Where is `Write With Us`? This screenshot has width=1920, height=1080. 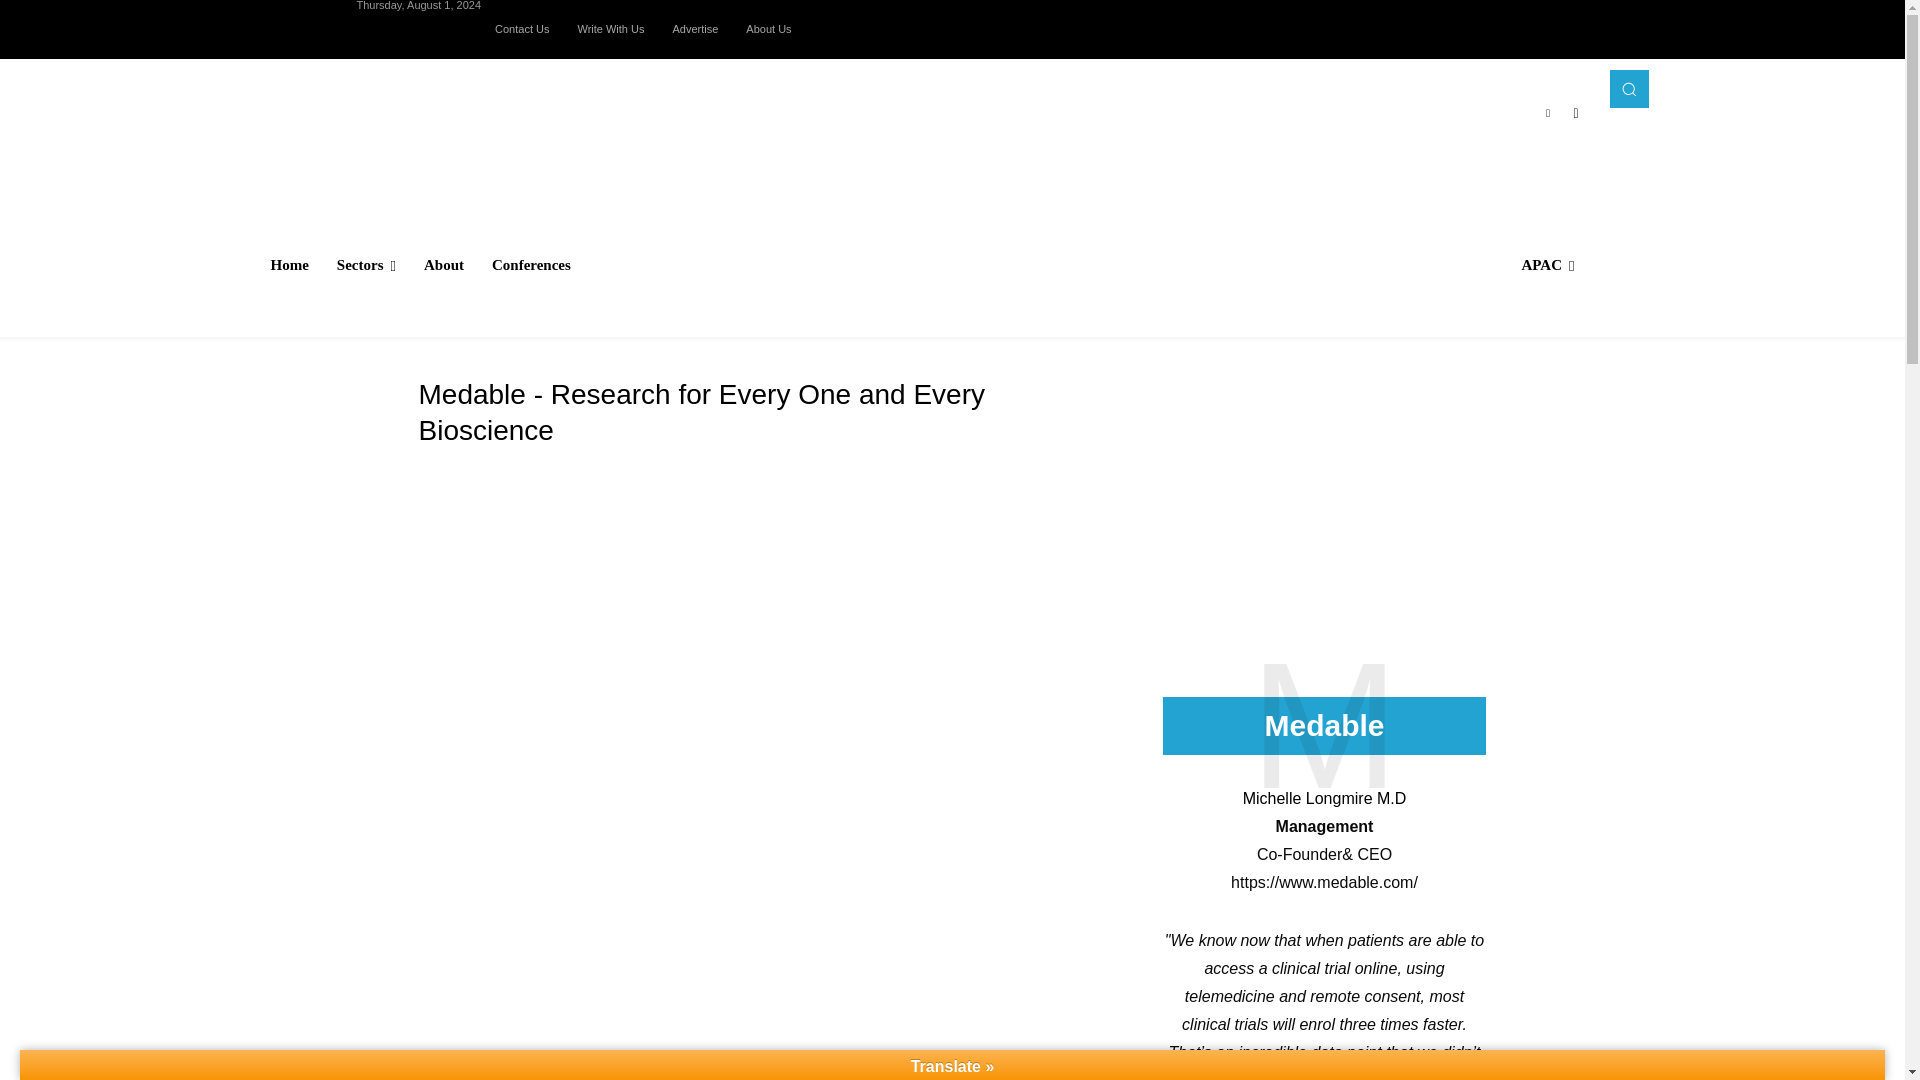 Write With Us is located at coordinates (610, 28).